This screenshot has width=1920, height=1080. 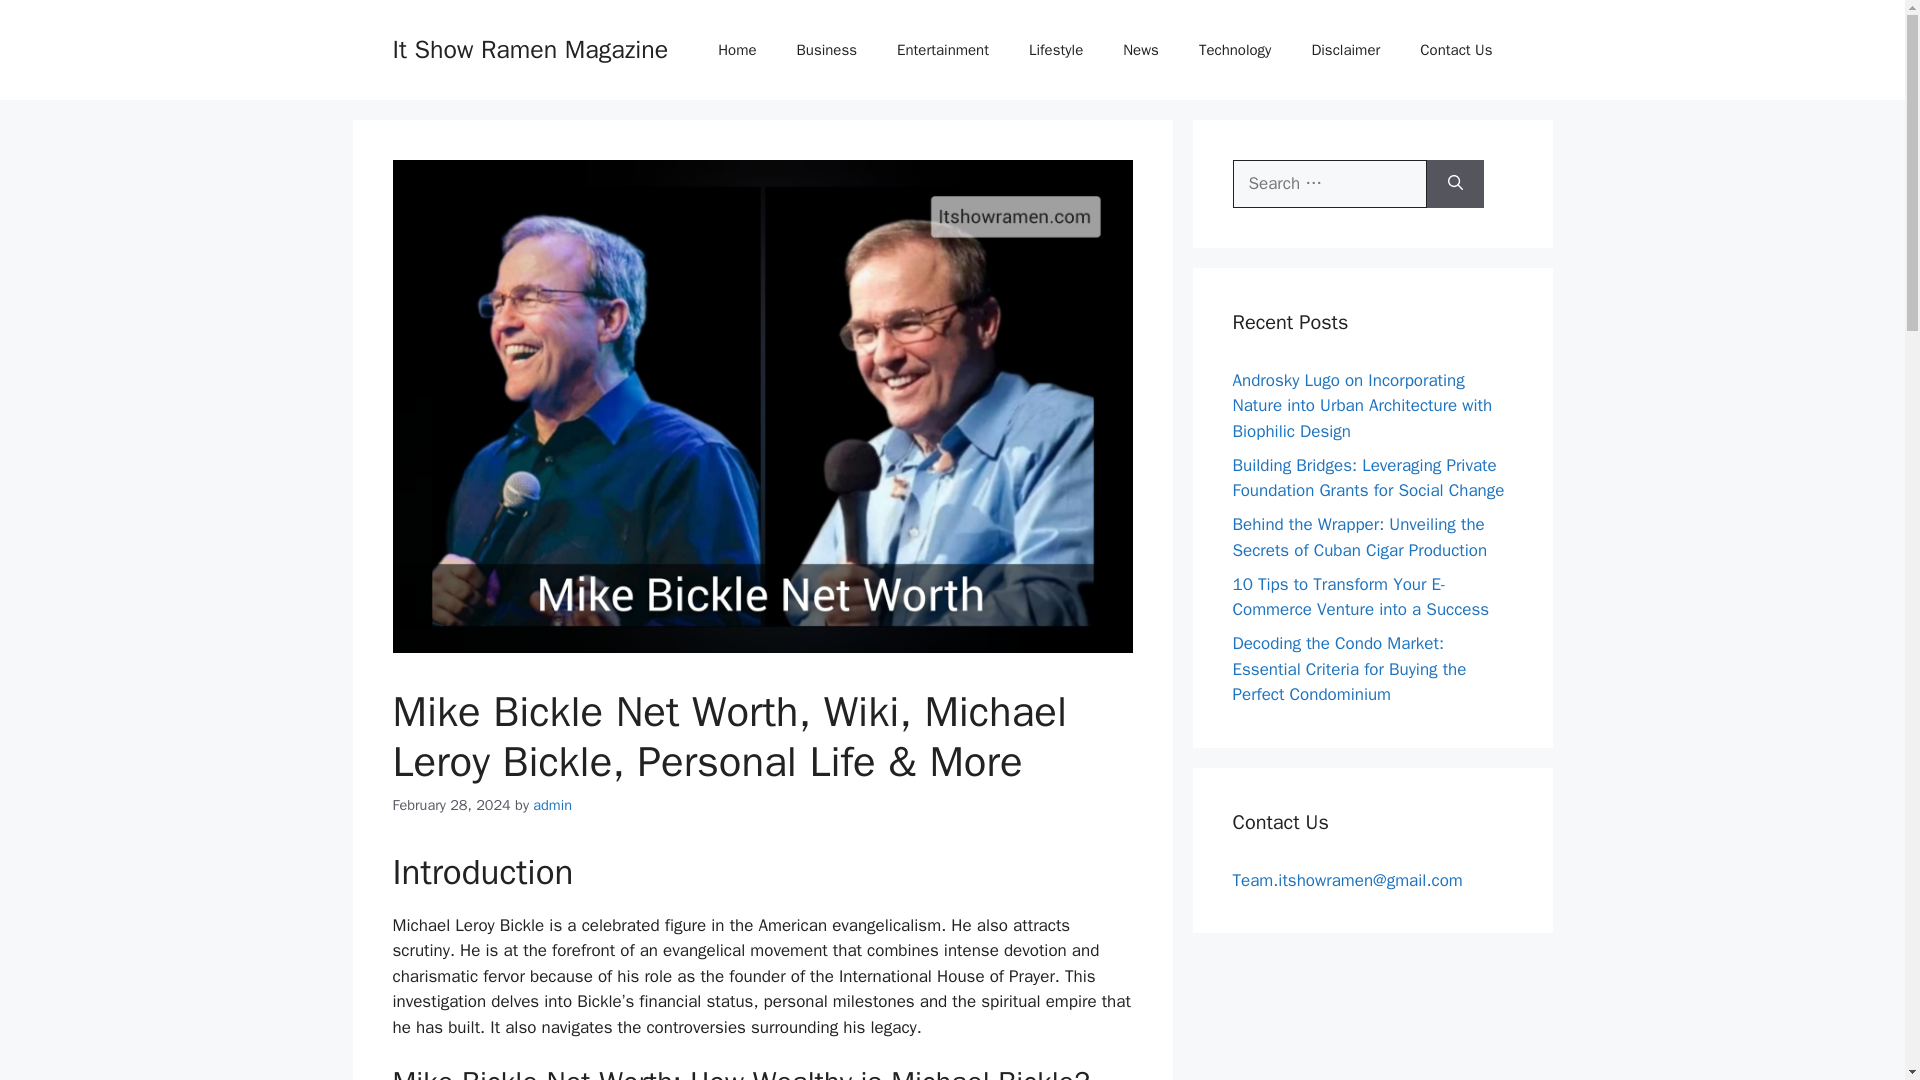 I want to click on It Show Ramen Magazine, so click(x=530, y=48).